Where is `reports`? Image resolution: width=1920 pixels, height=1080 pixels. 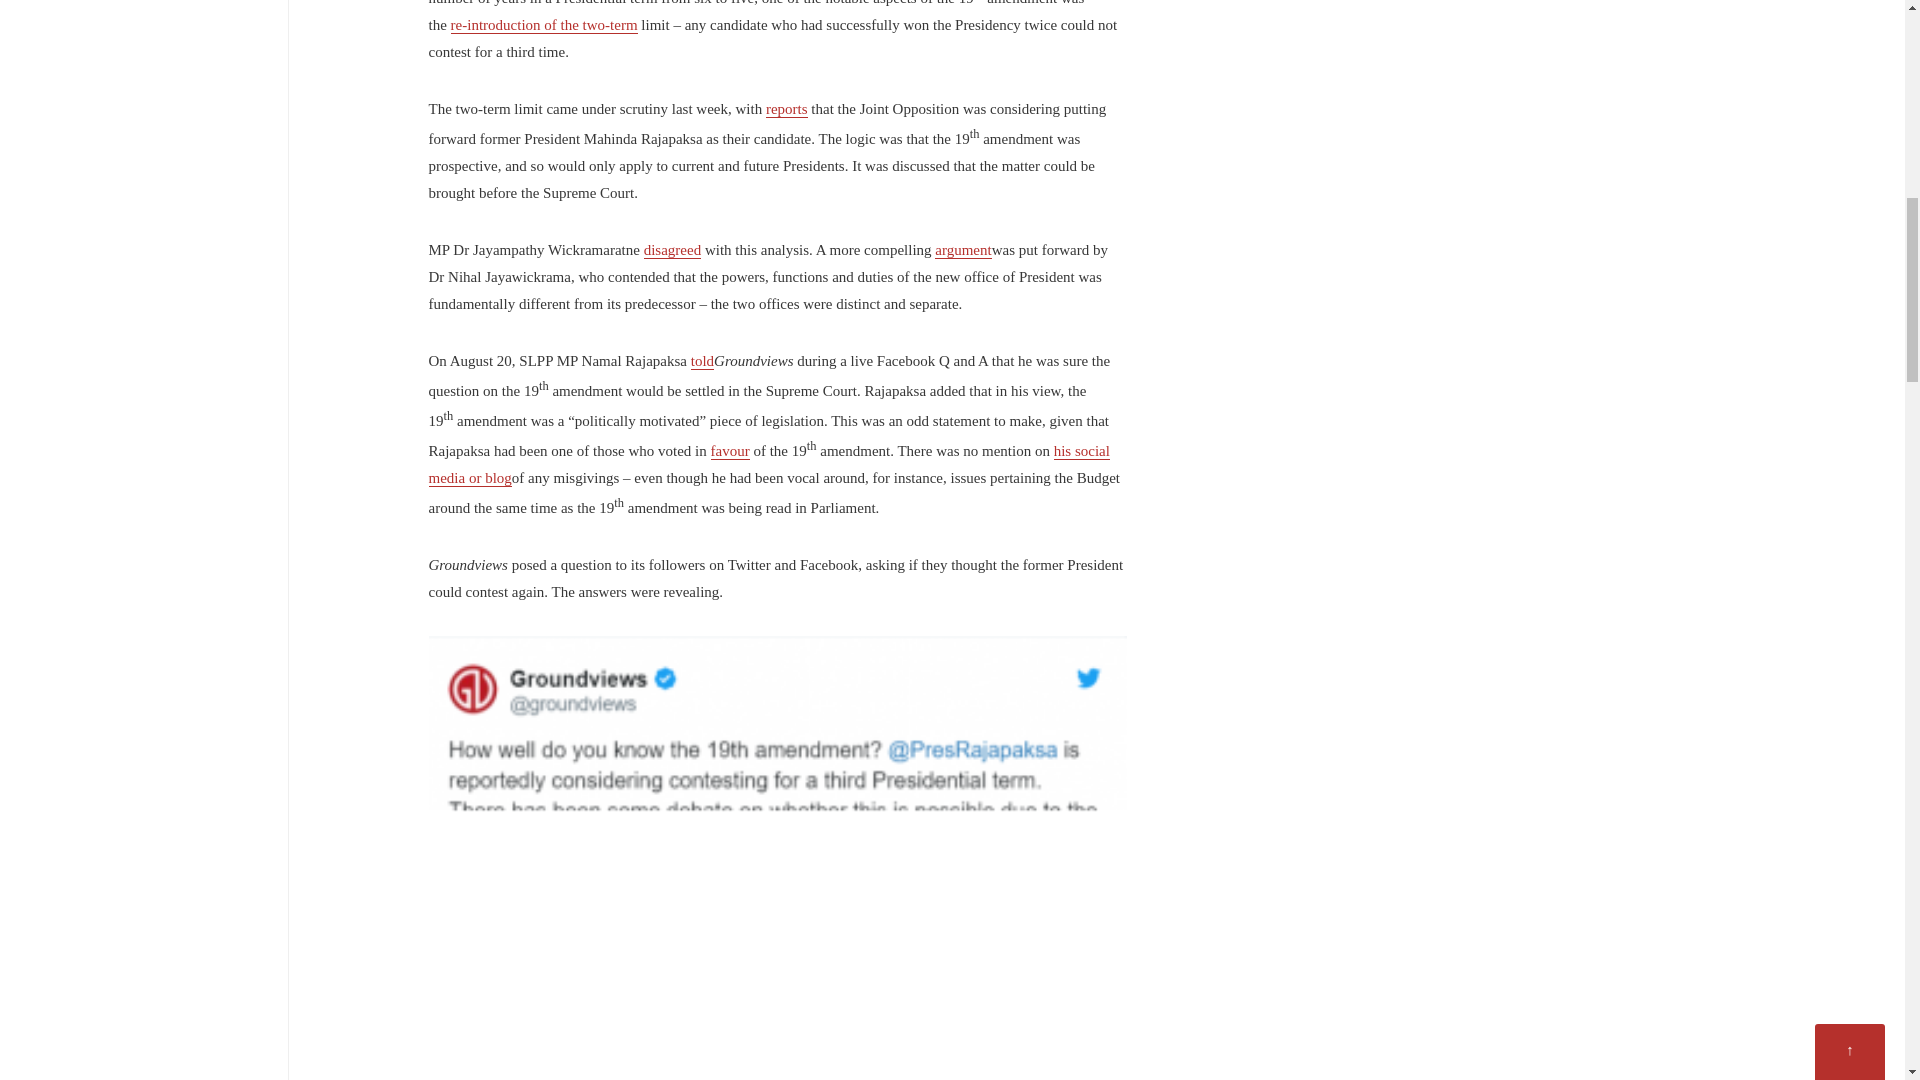
reports is located at coordinates (787, 109).